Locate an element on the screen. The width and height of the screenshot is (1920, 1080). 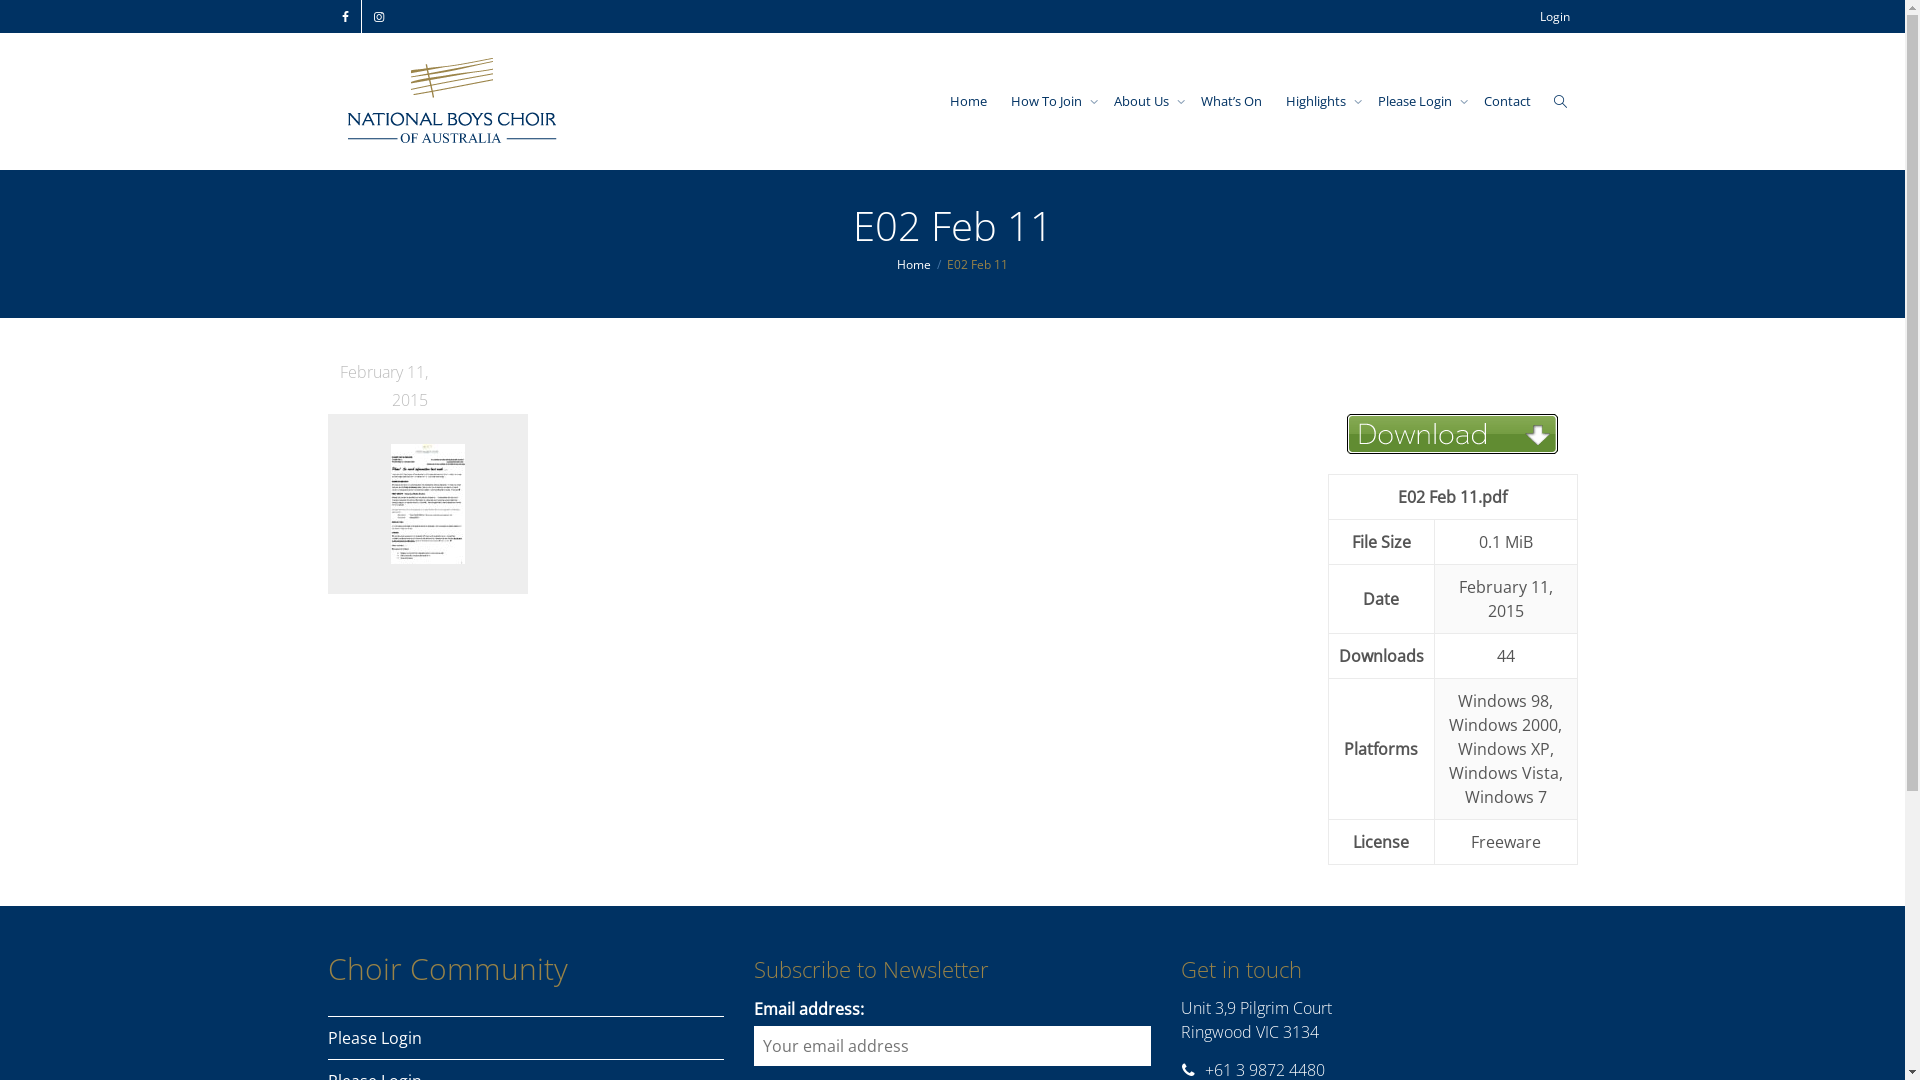
February 11, 2015 is located at coordinates (378, 400).